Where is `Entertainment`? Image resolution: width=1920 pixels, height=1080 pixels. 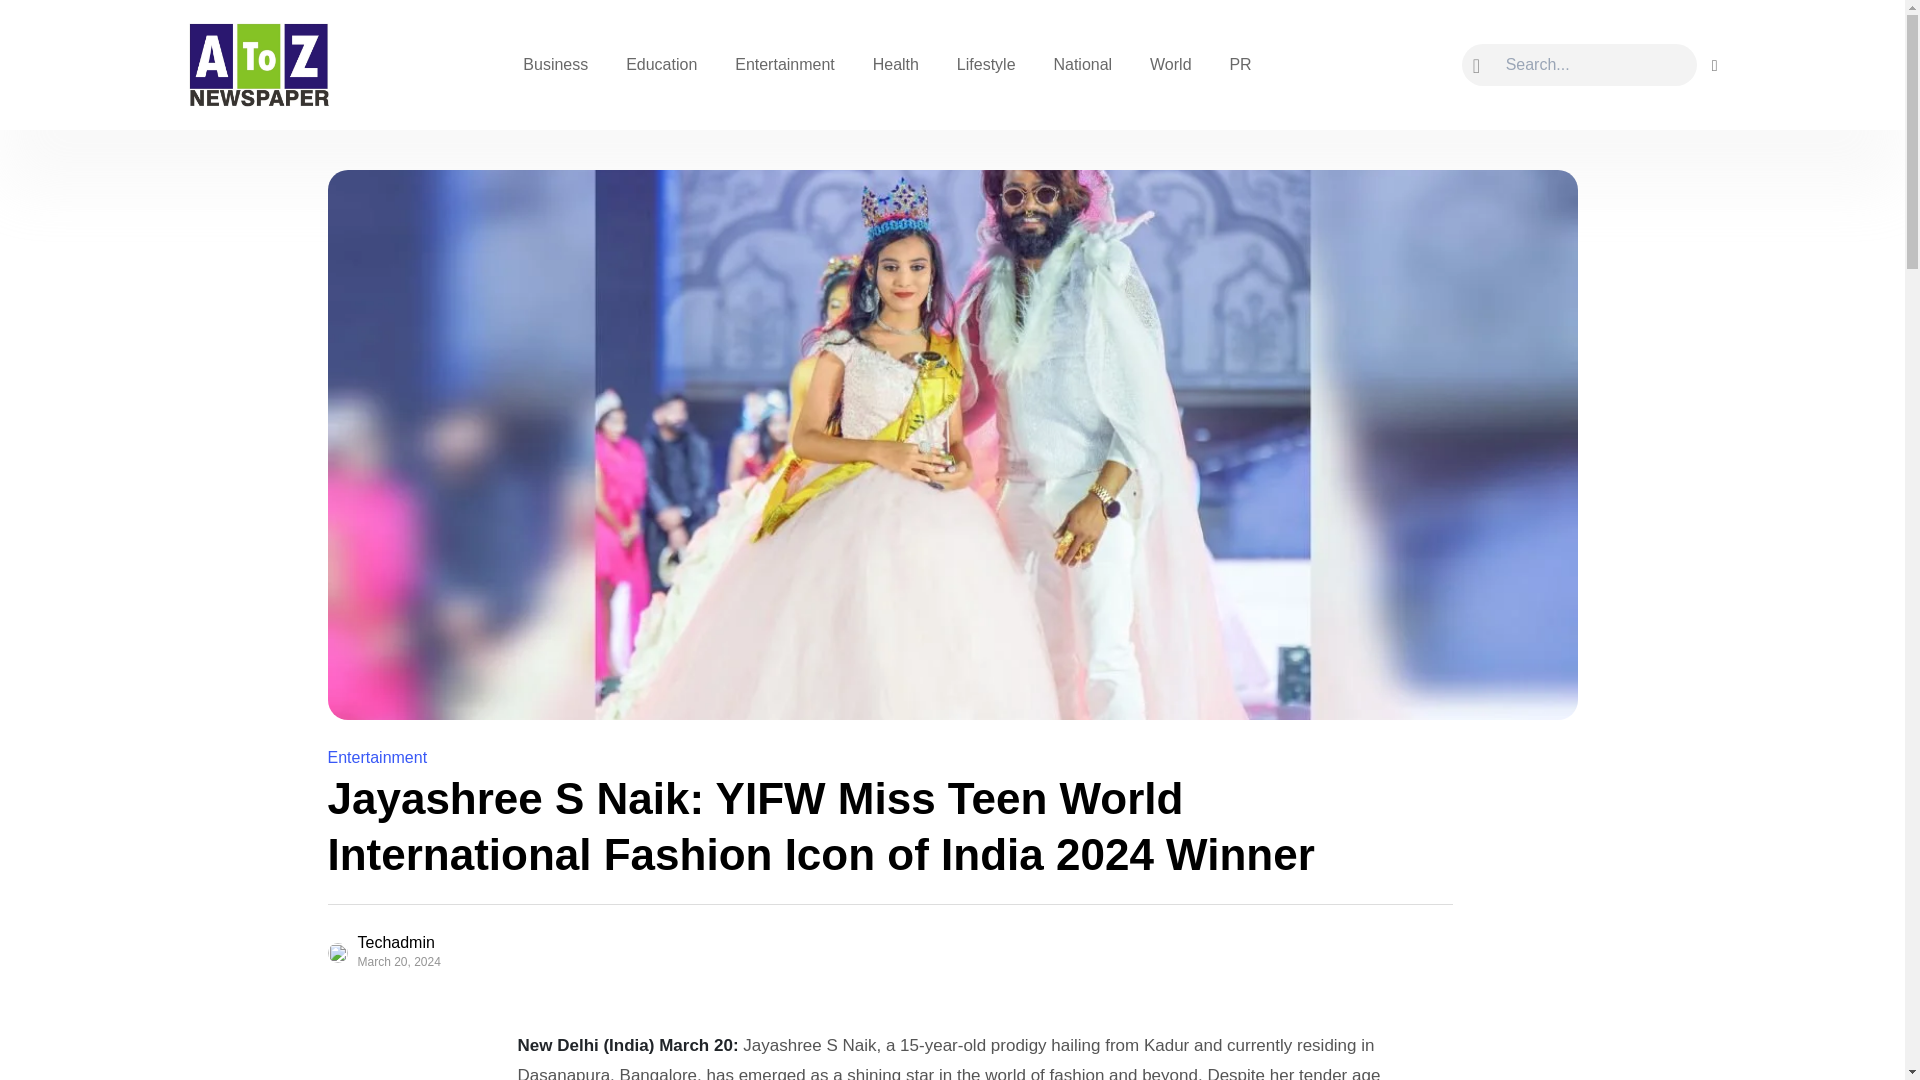 Entertainment is located at coordinates (785, 64).